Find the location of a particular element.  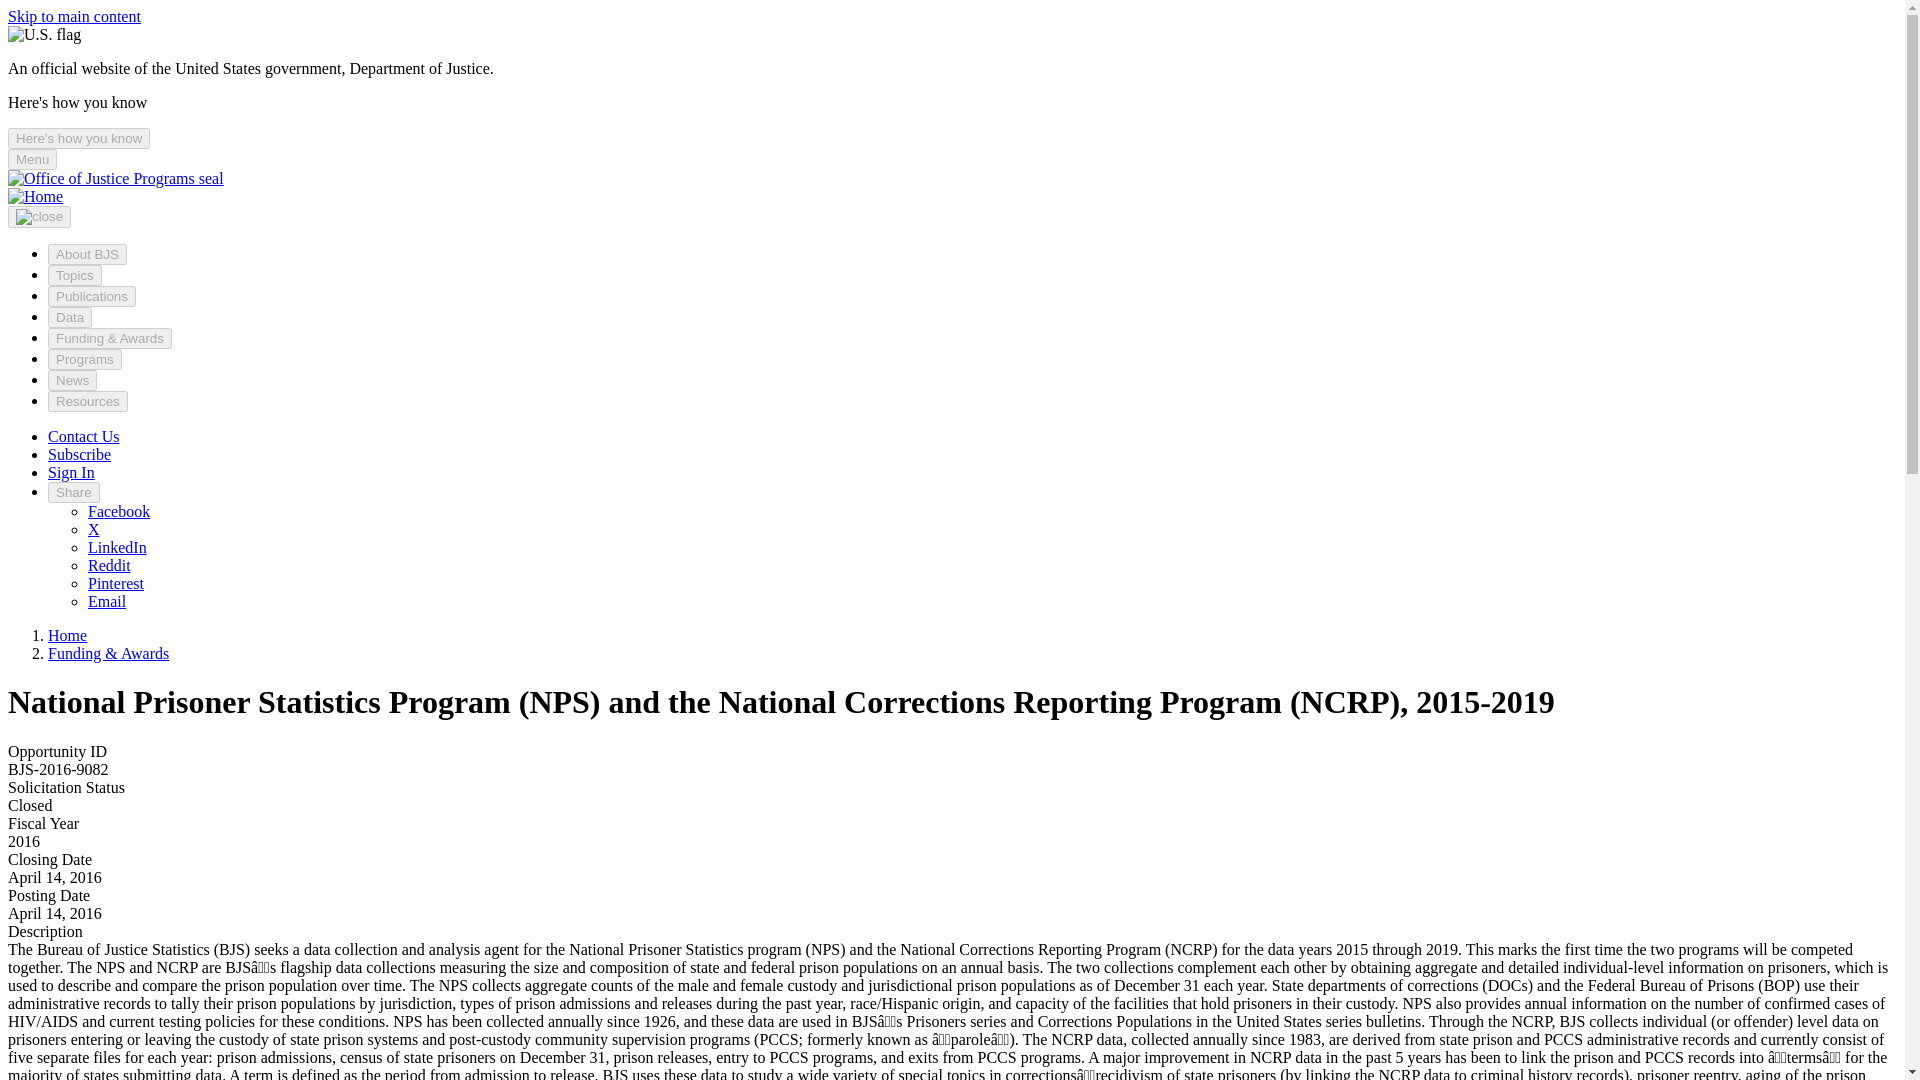

Share on LinkedIn is located at coordinates (118, 547).